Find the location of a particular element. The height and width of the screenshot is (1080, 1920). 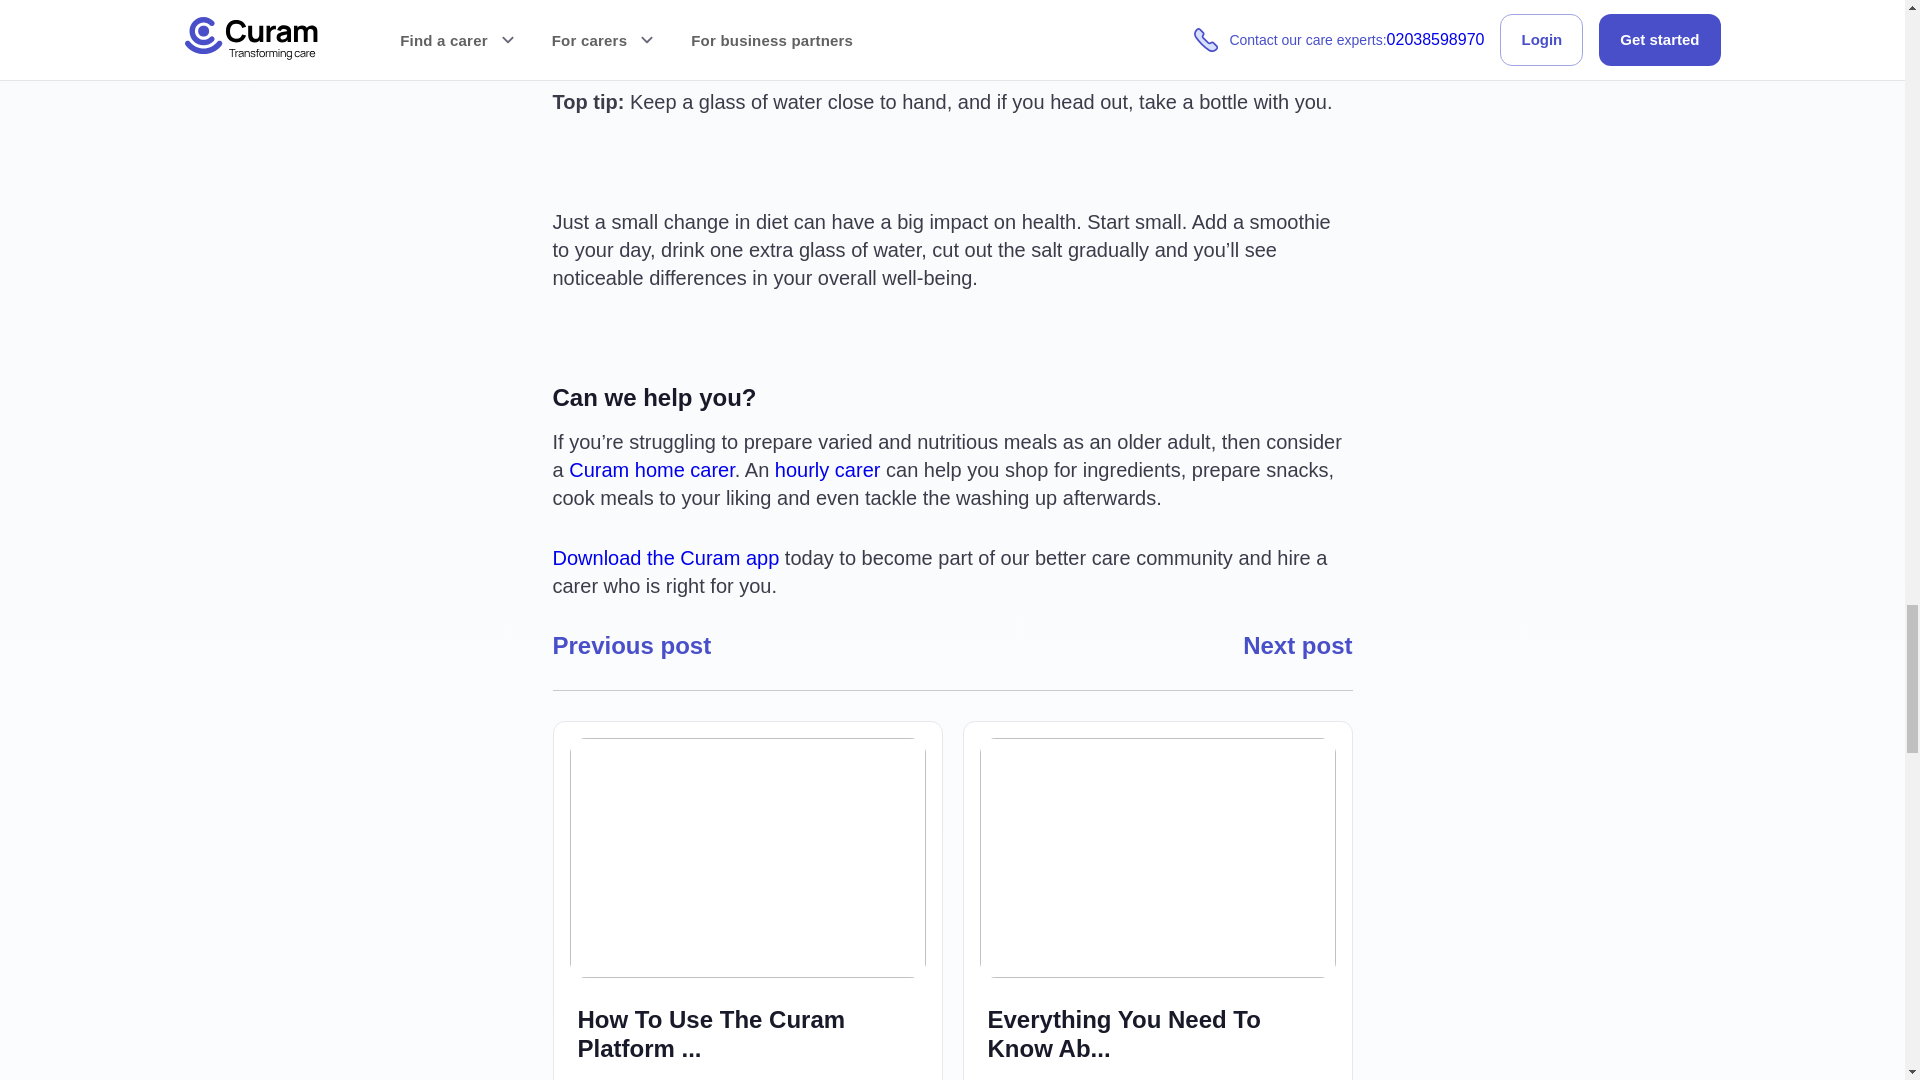

Everything You Need To Know About Curam is located at coordinates (1158, 1035).